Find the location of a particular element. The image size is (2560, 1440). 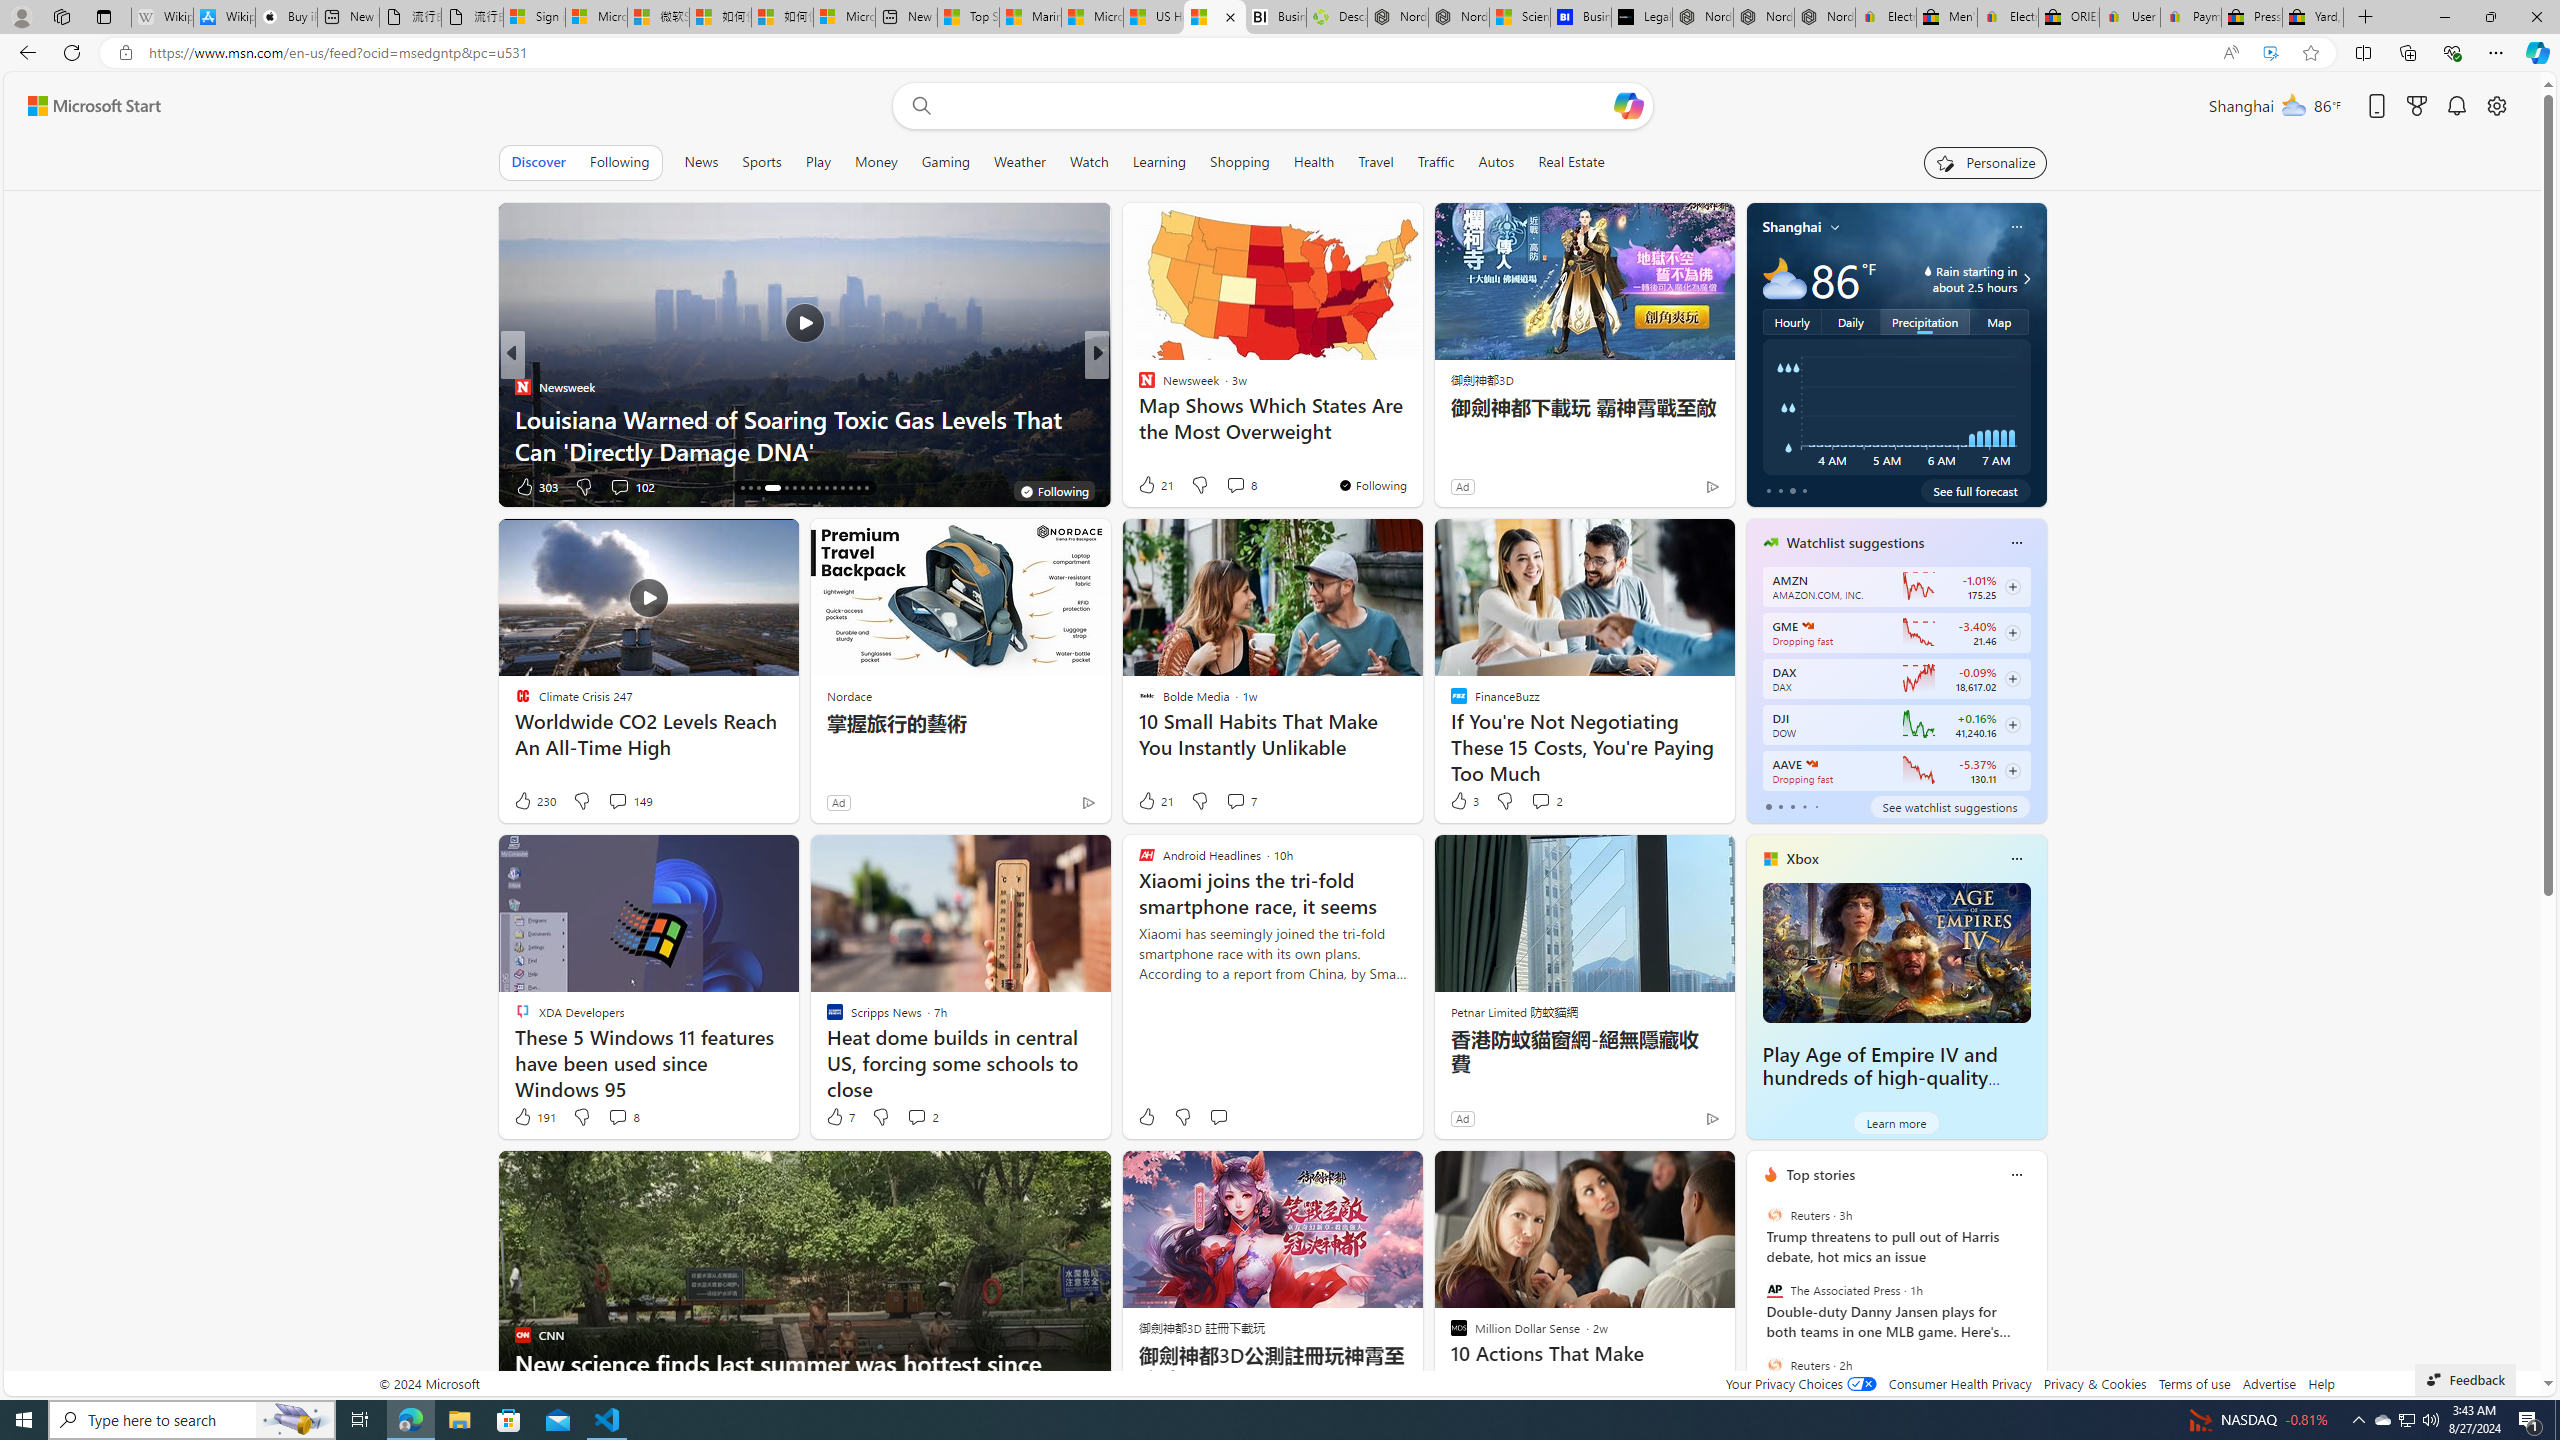

Class: follow-button  m is located at coordinates (2012, 771).